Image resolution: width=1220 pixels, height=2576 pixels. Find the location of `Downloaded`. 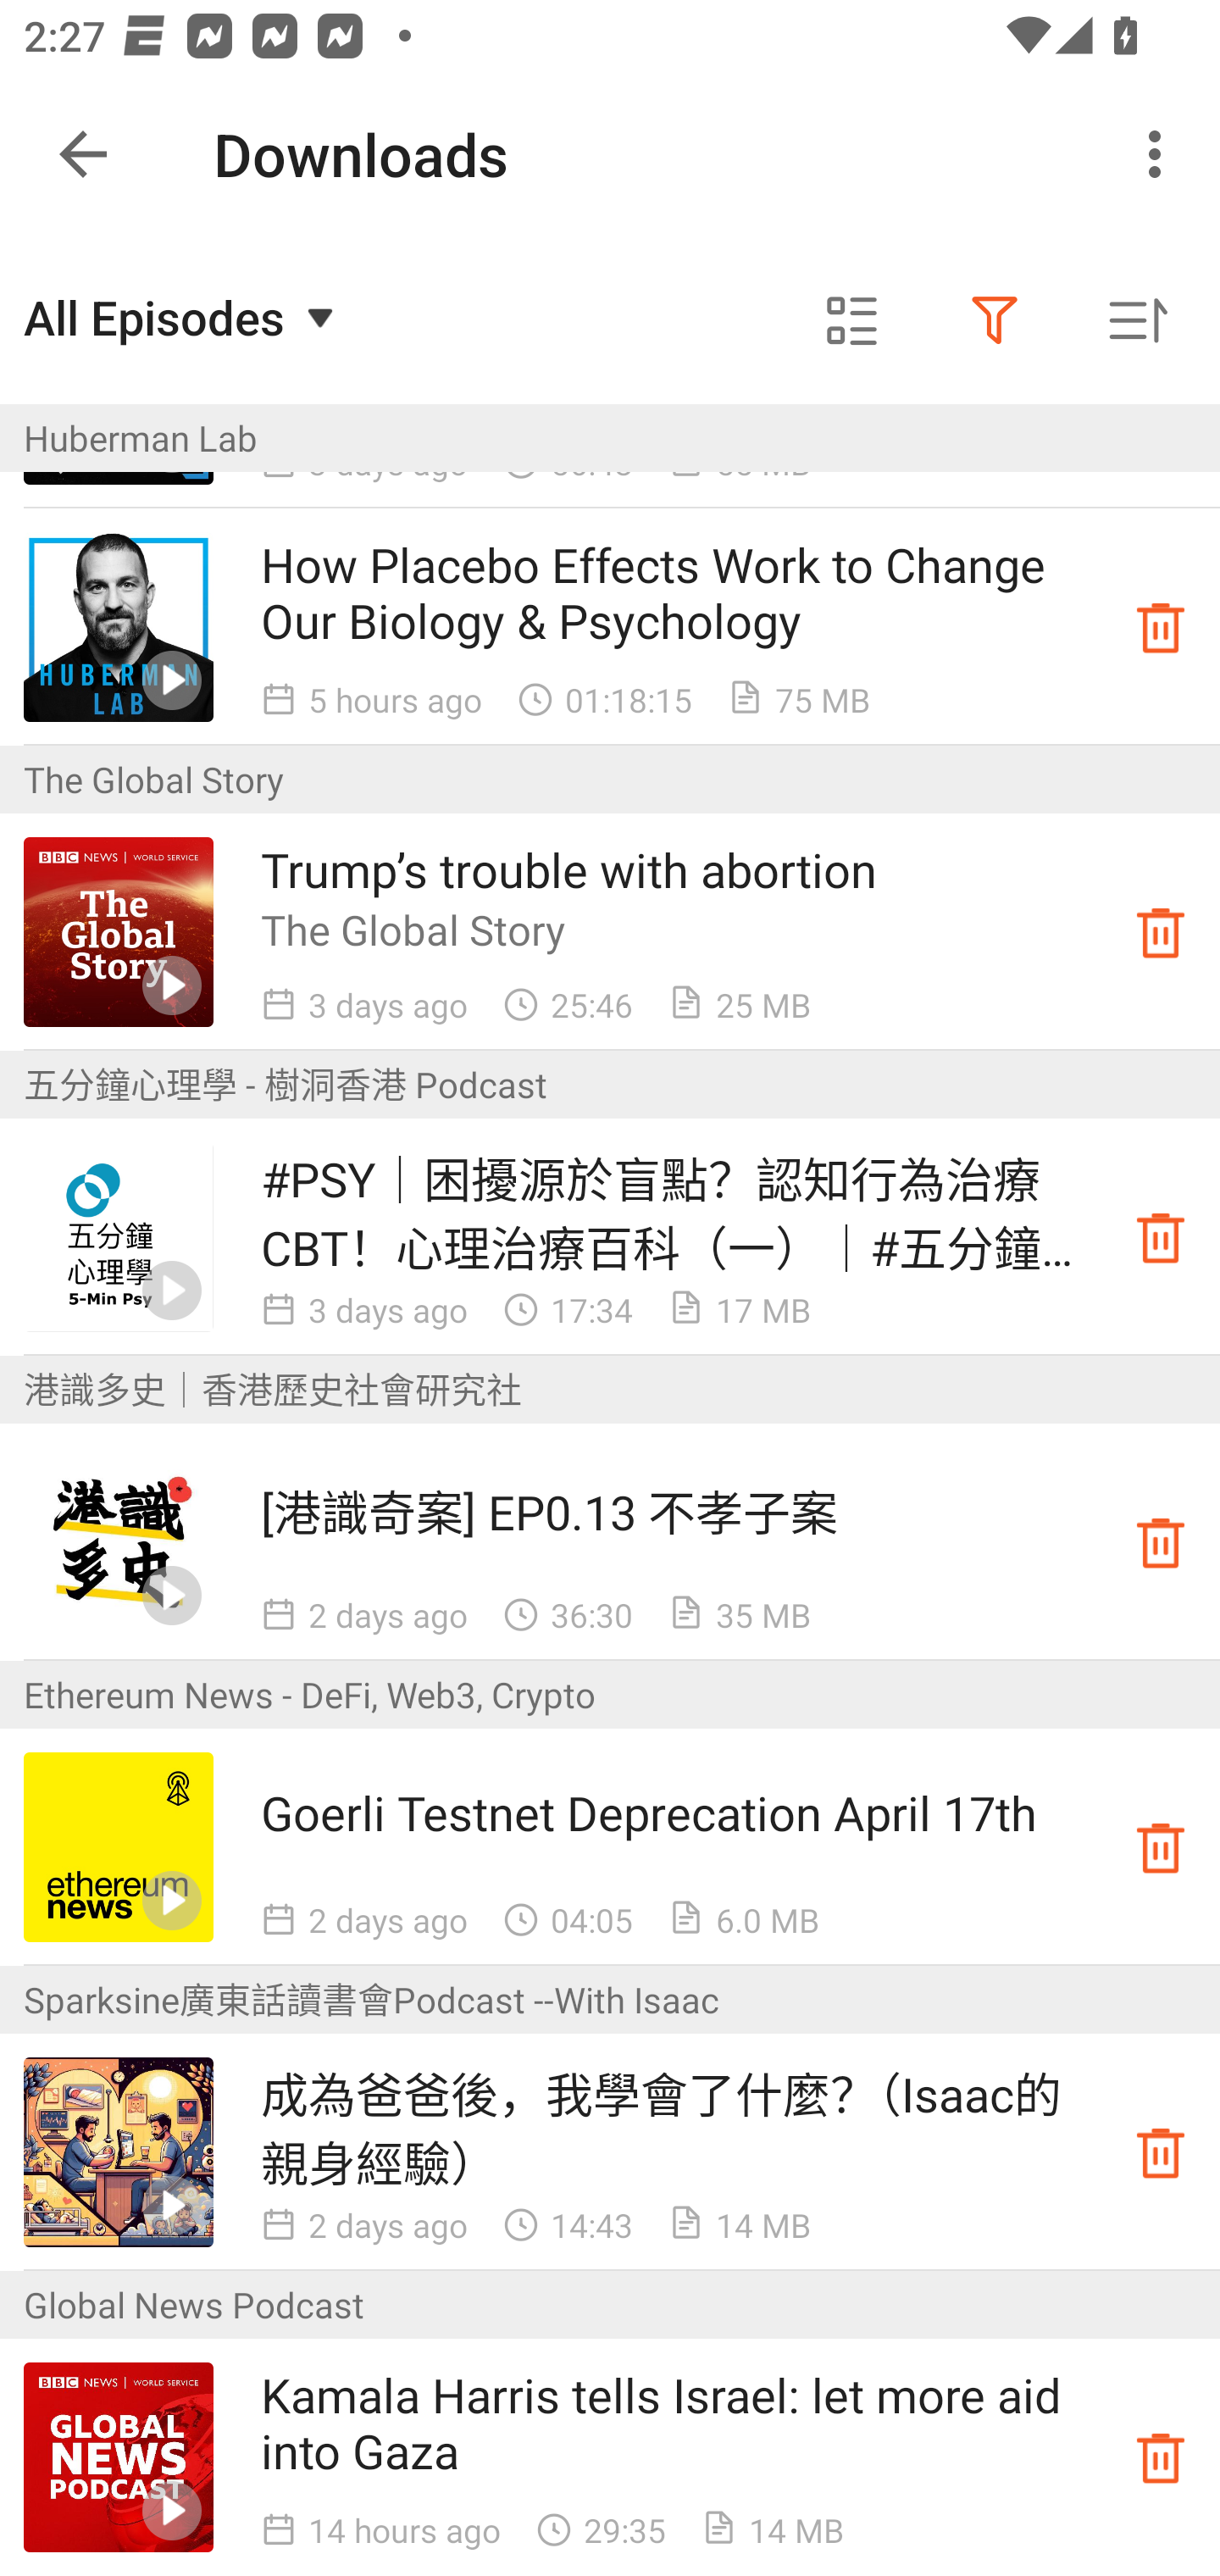

Downloaded is located at coordinates (1161, 2151).